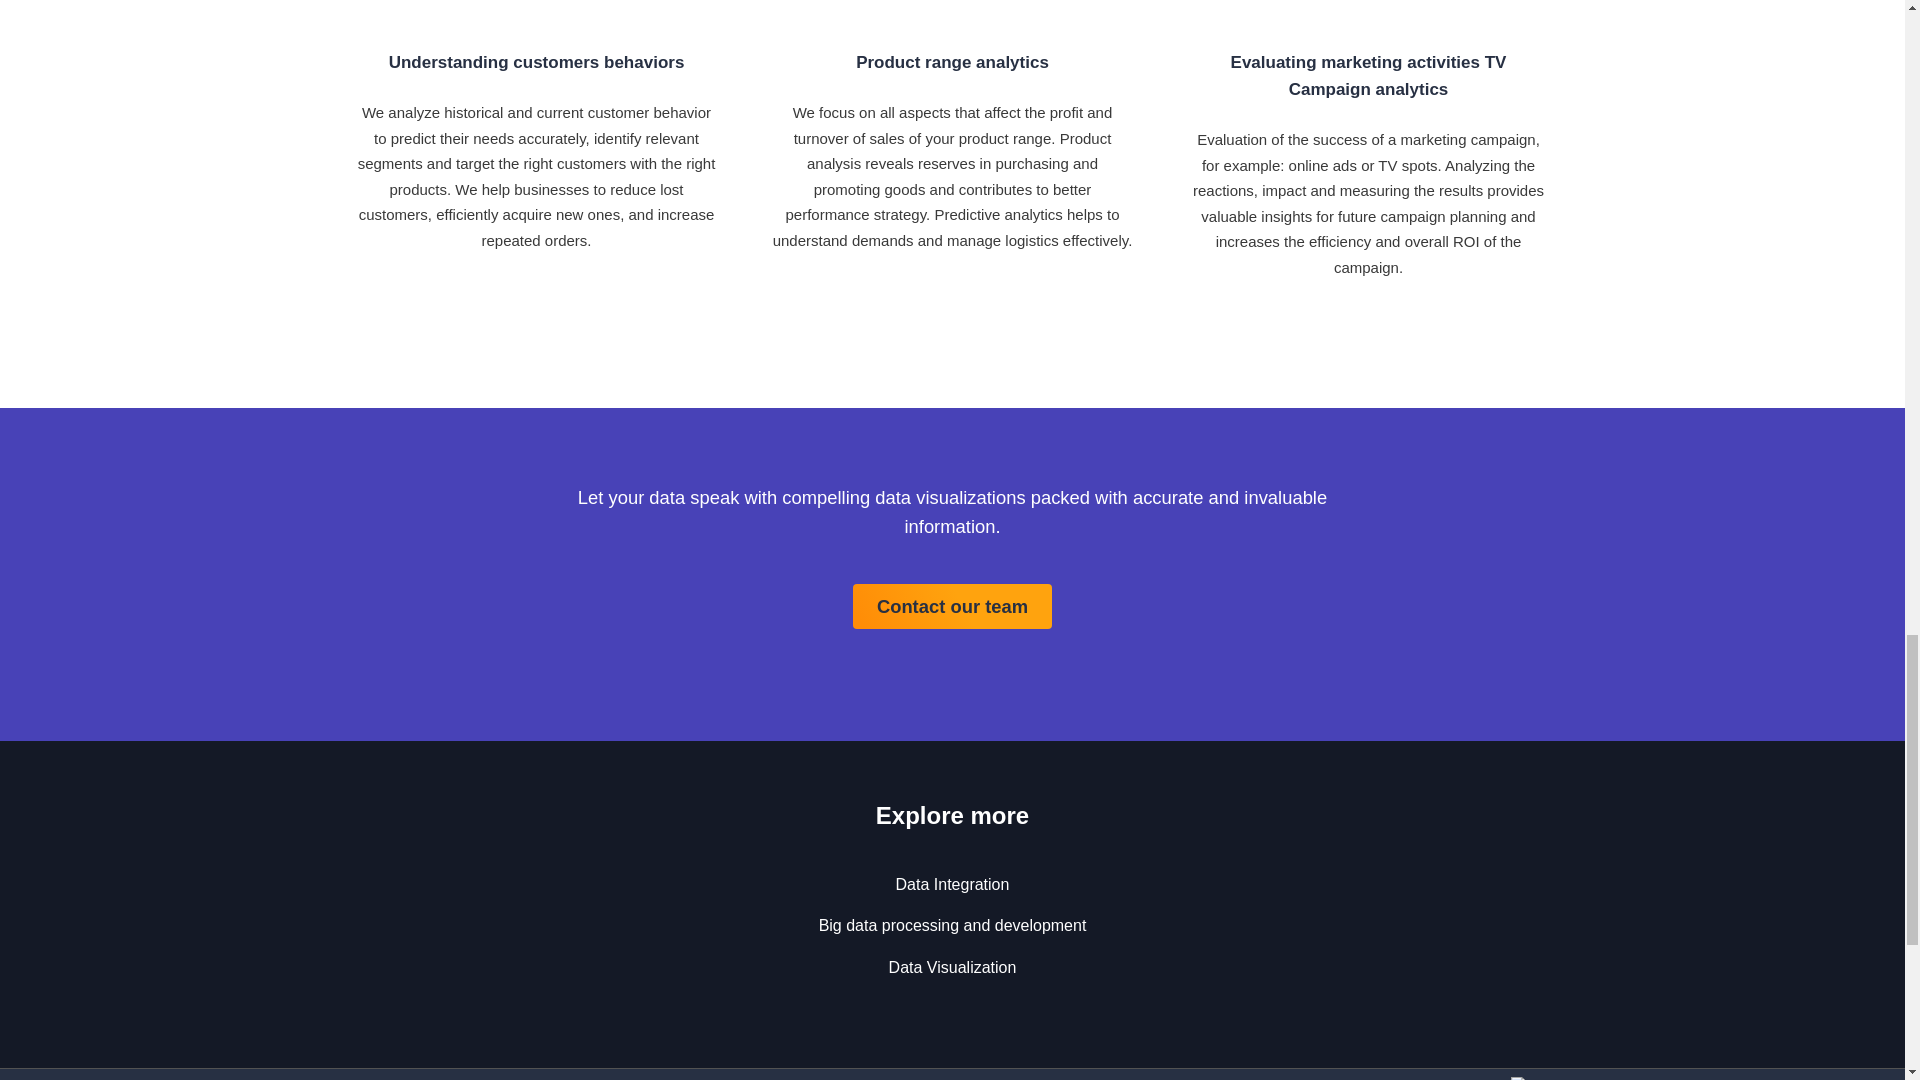 This screenshot has height=1080, width=1920. Describe the element at coordinates (952, 606) in the screenshot. I see `Contact our team` at that location.